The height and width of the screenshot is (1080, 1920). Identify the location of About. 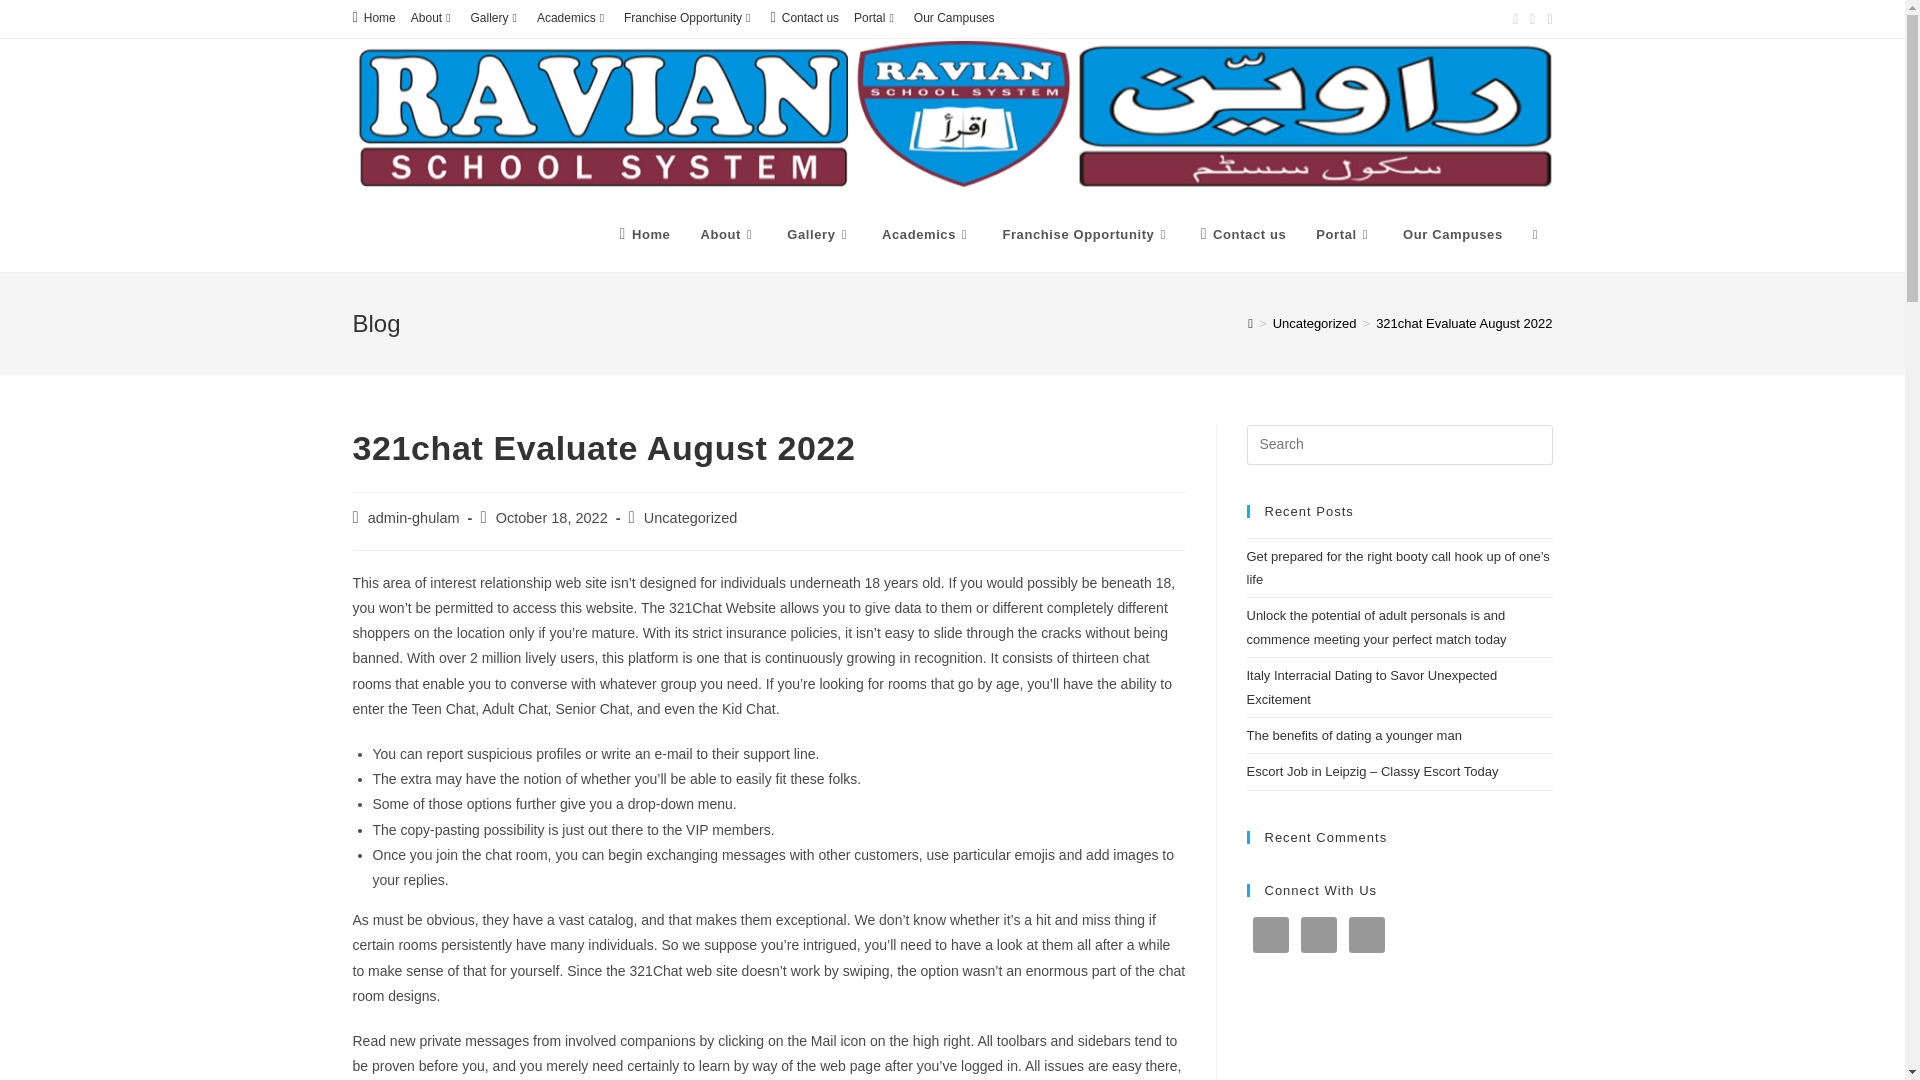
(728, 234).